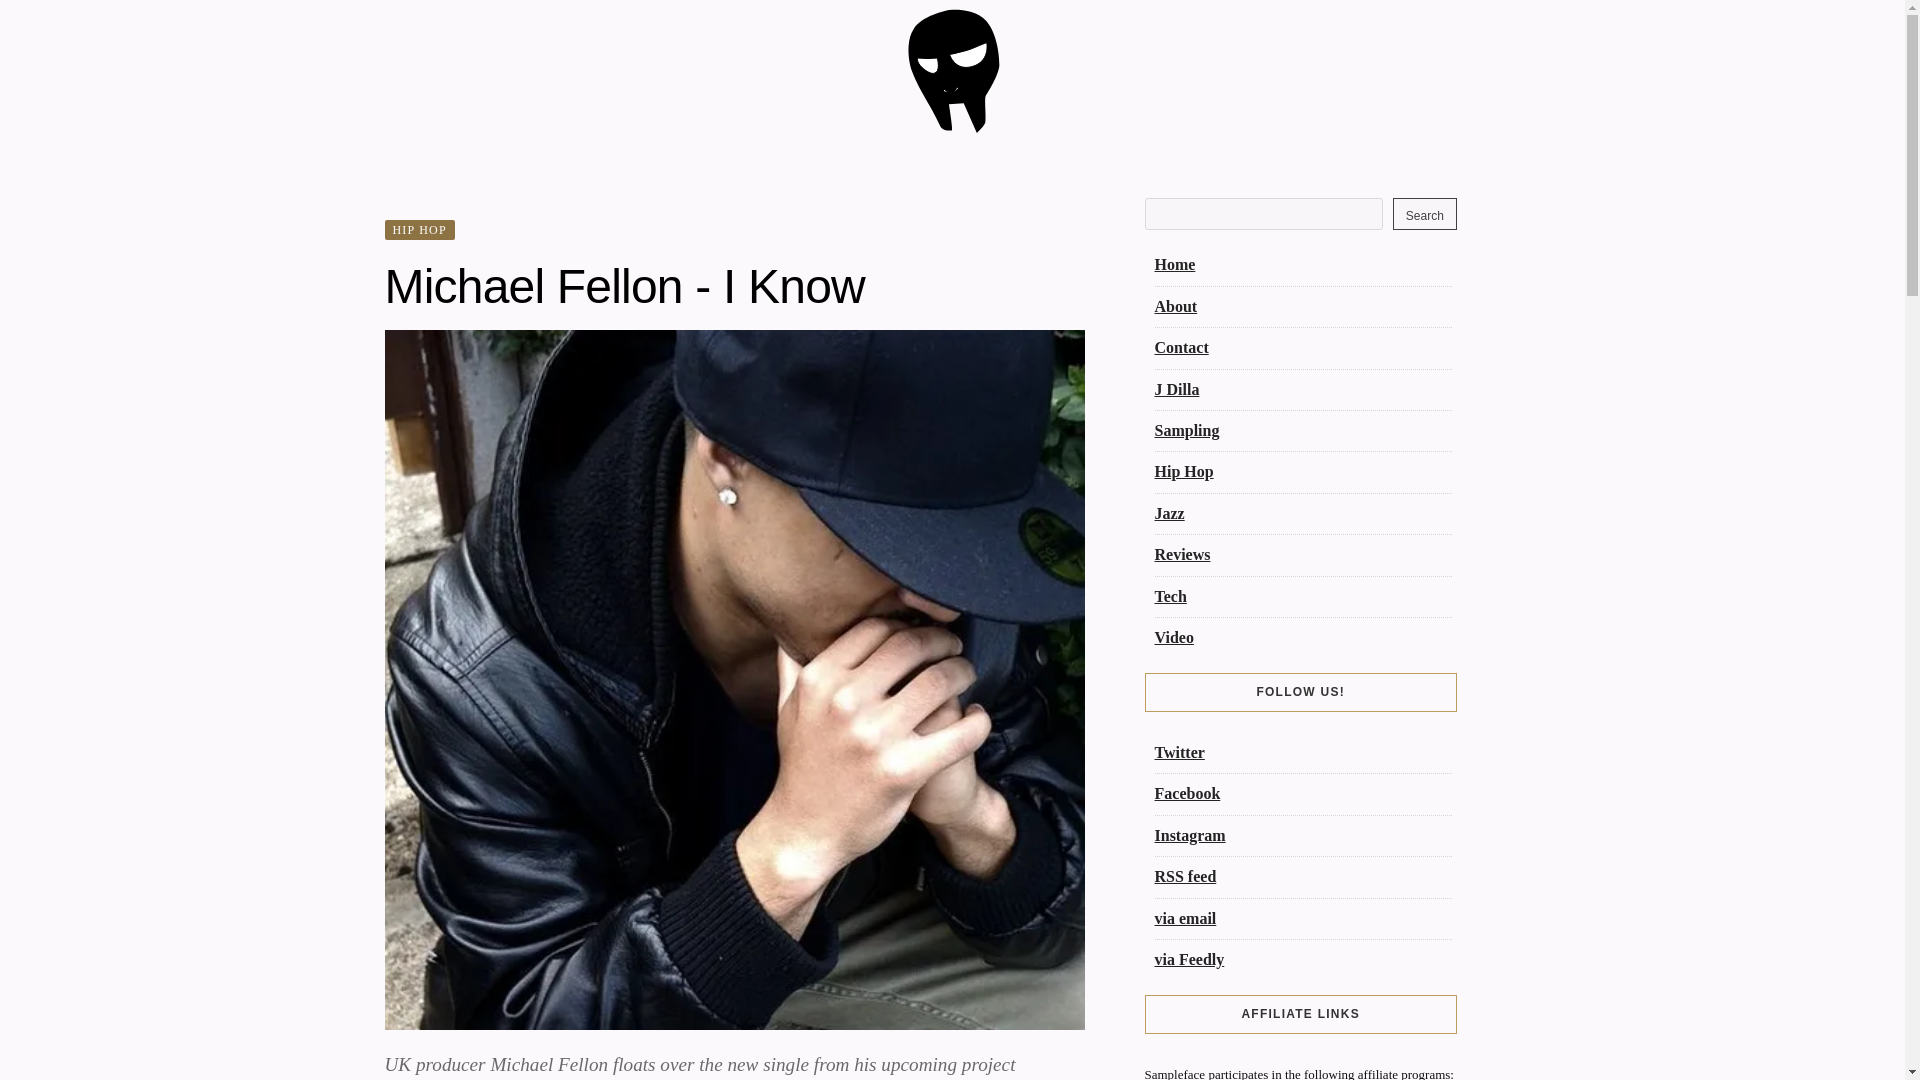  Describe the element at coordinates (1186, 430) in the screenshot. I see `Sampling` at that location.